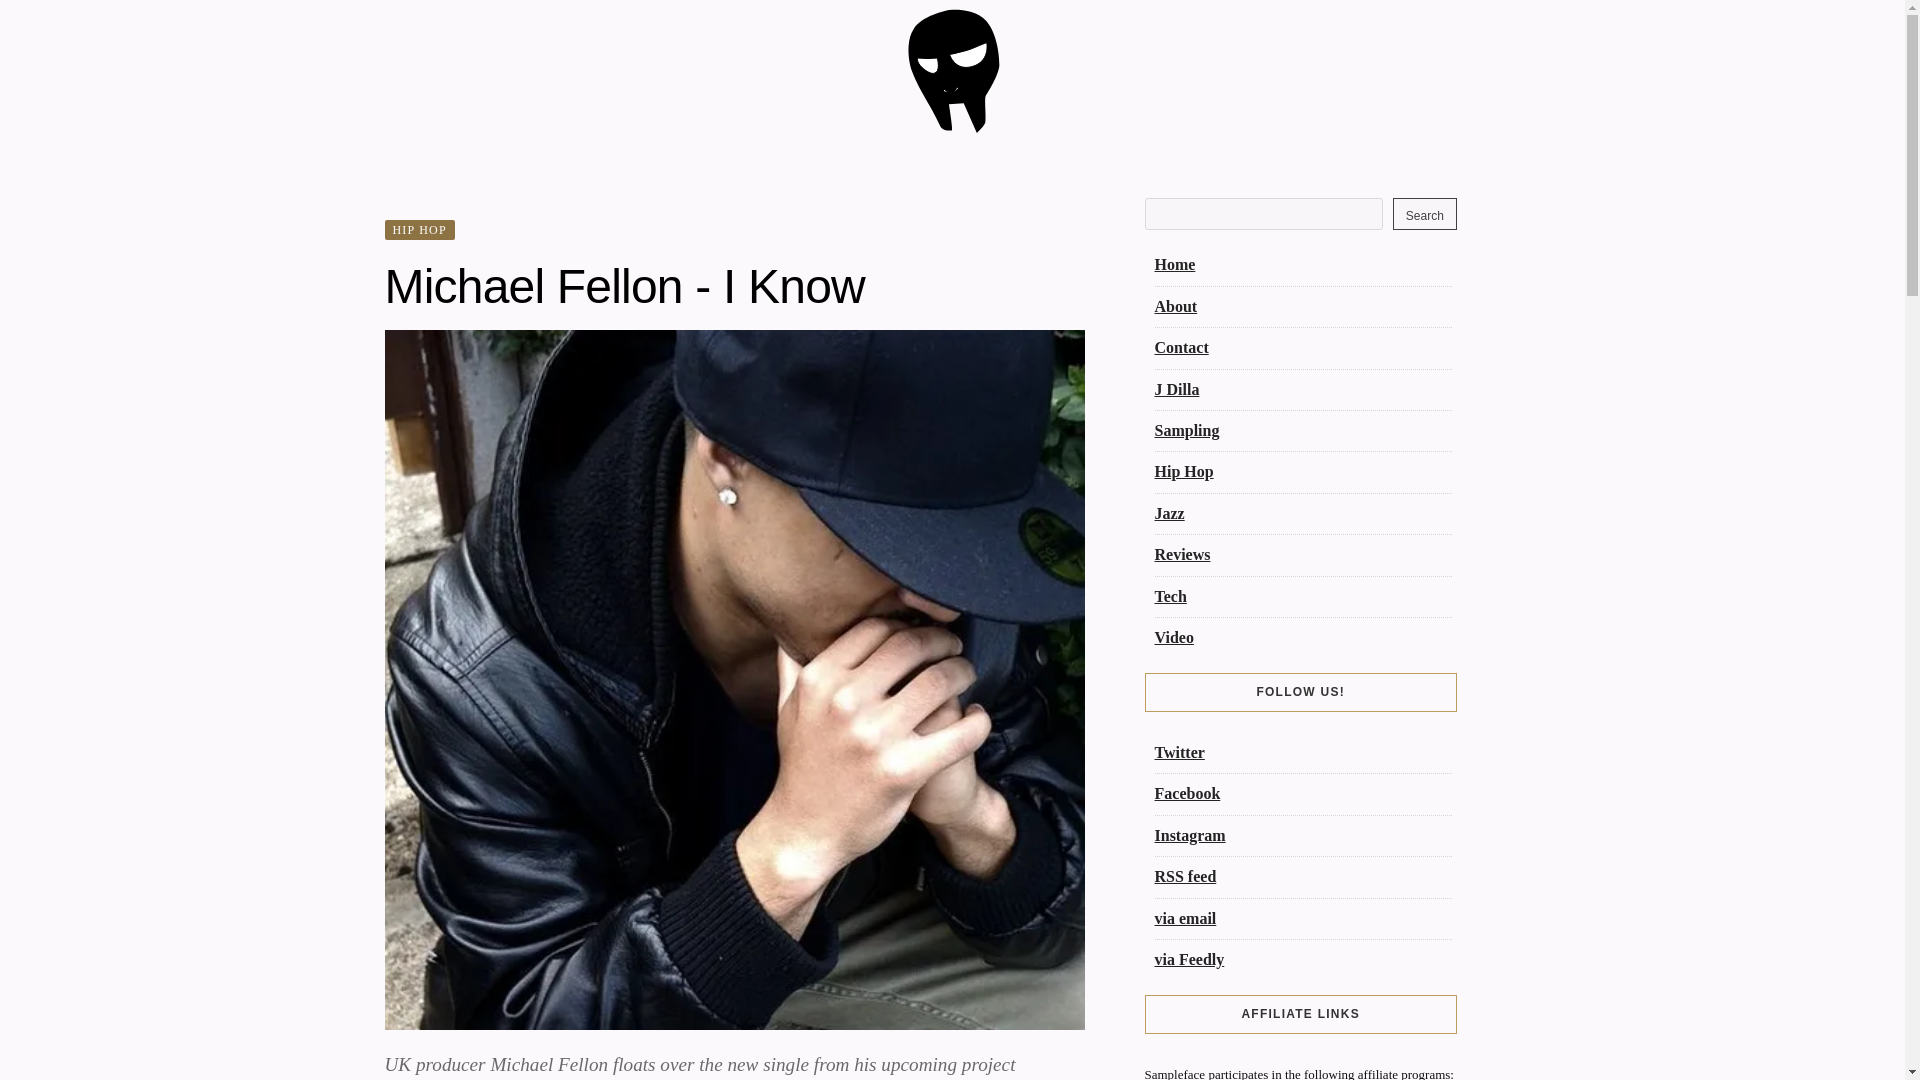  Describe the element at coordinates (1186, 430) in the screenshot. I see `Sampling` at that location.